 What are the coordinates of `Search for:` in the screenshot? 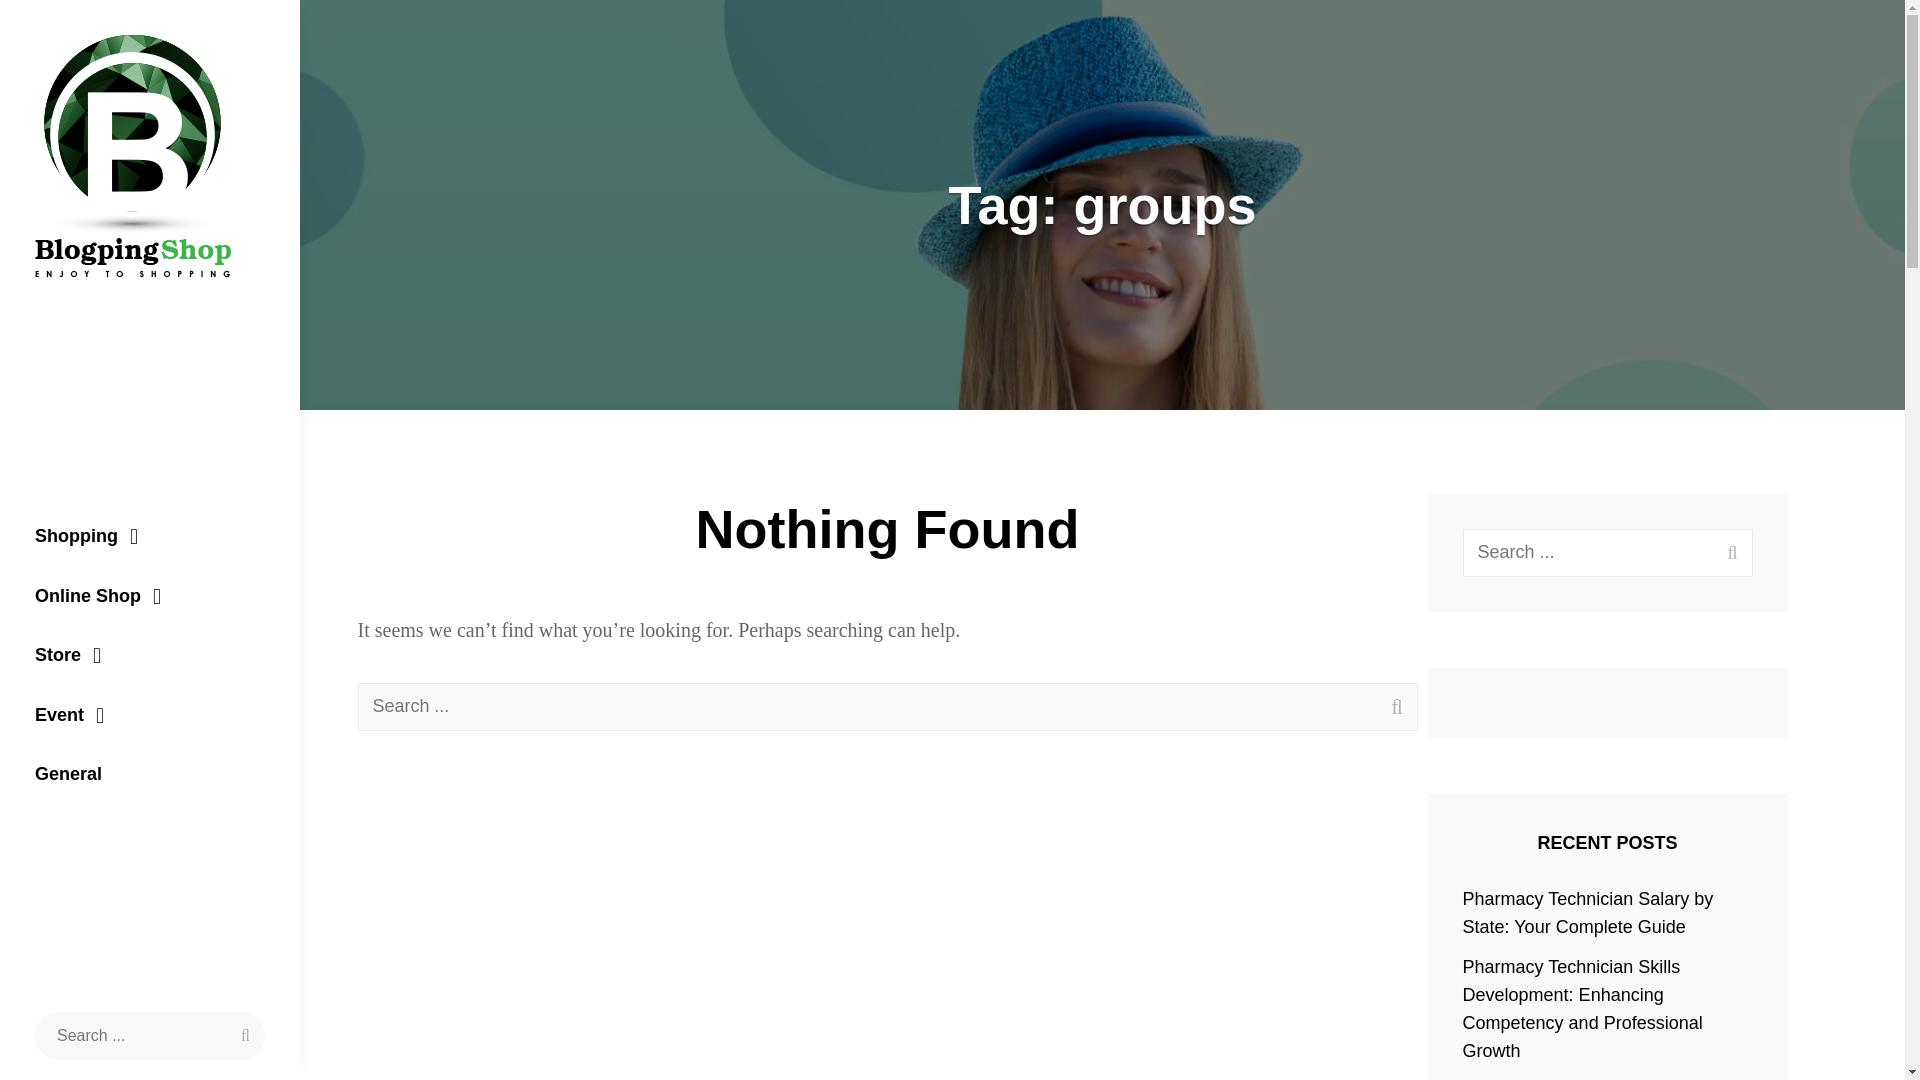 It's located at (1608, 552).